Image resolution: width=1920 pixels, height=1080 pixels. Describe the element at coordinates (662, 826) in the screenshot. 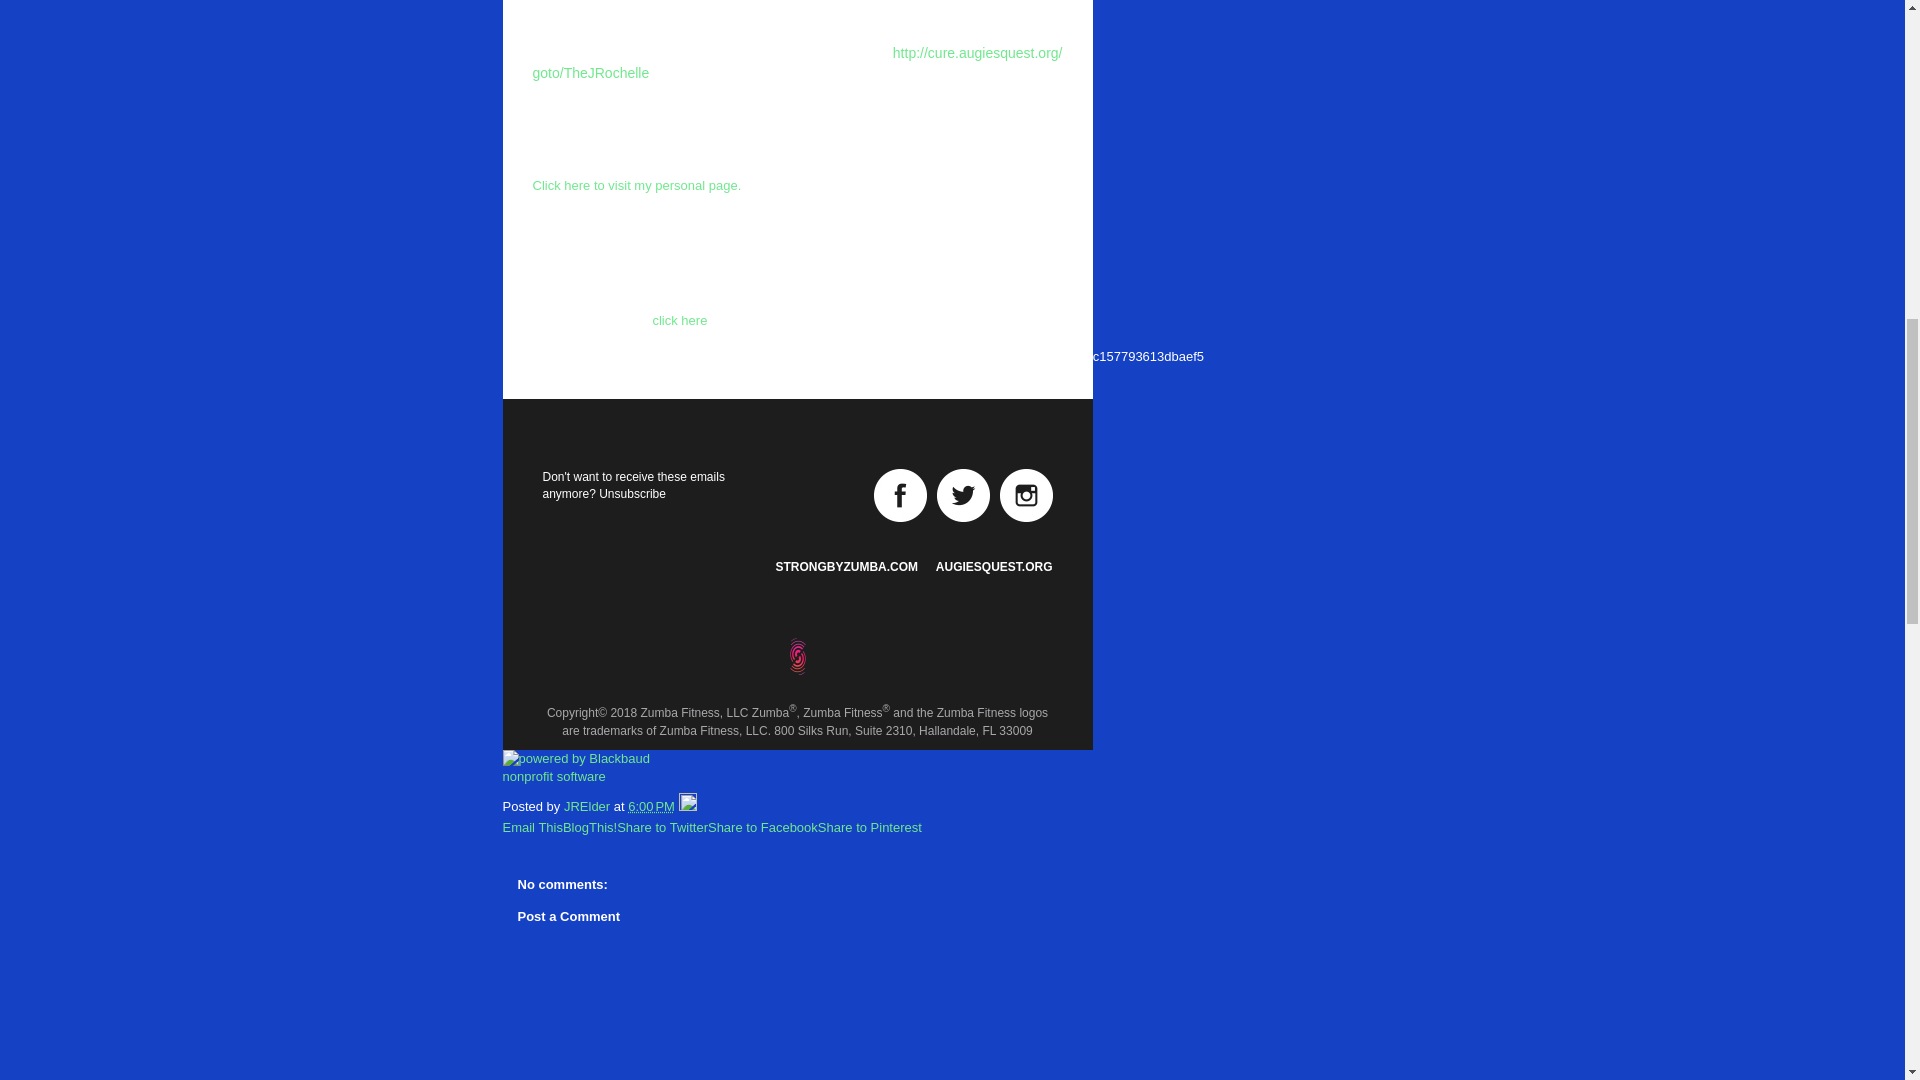

I see `Share to Twitter` at that location.